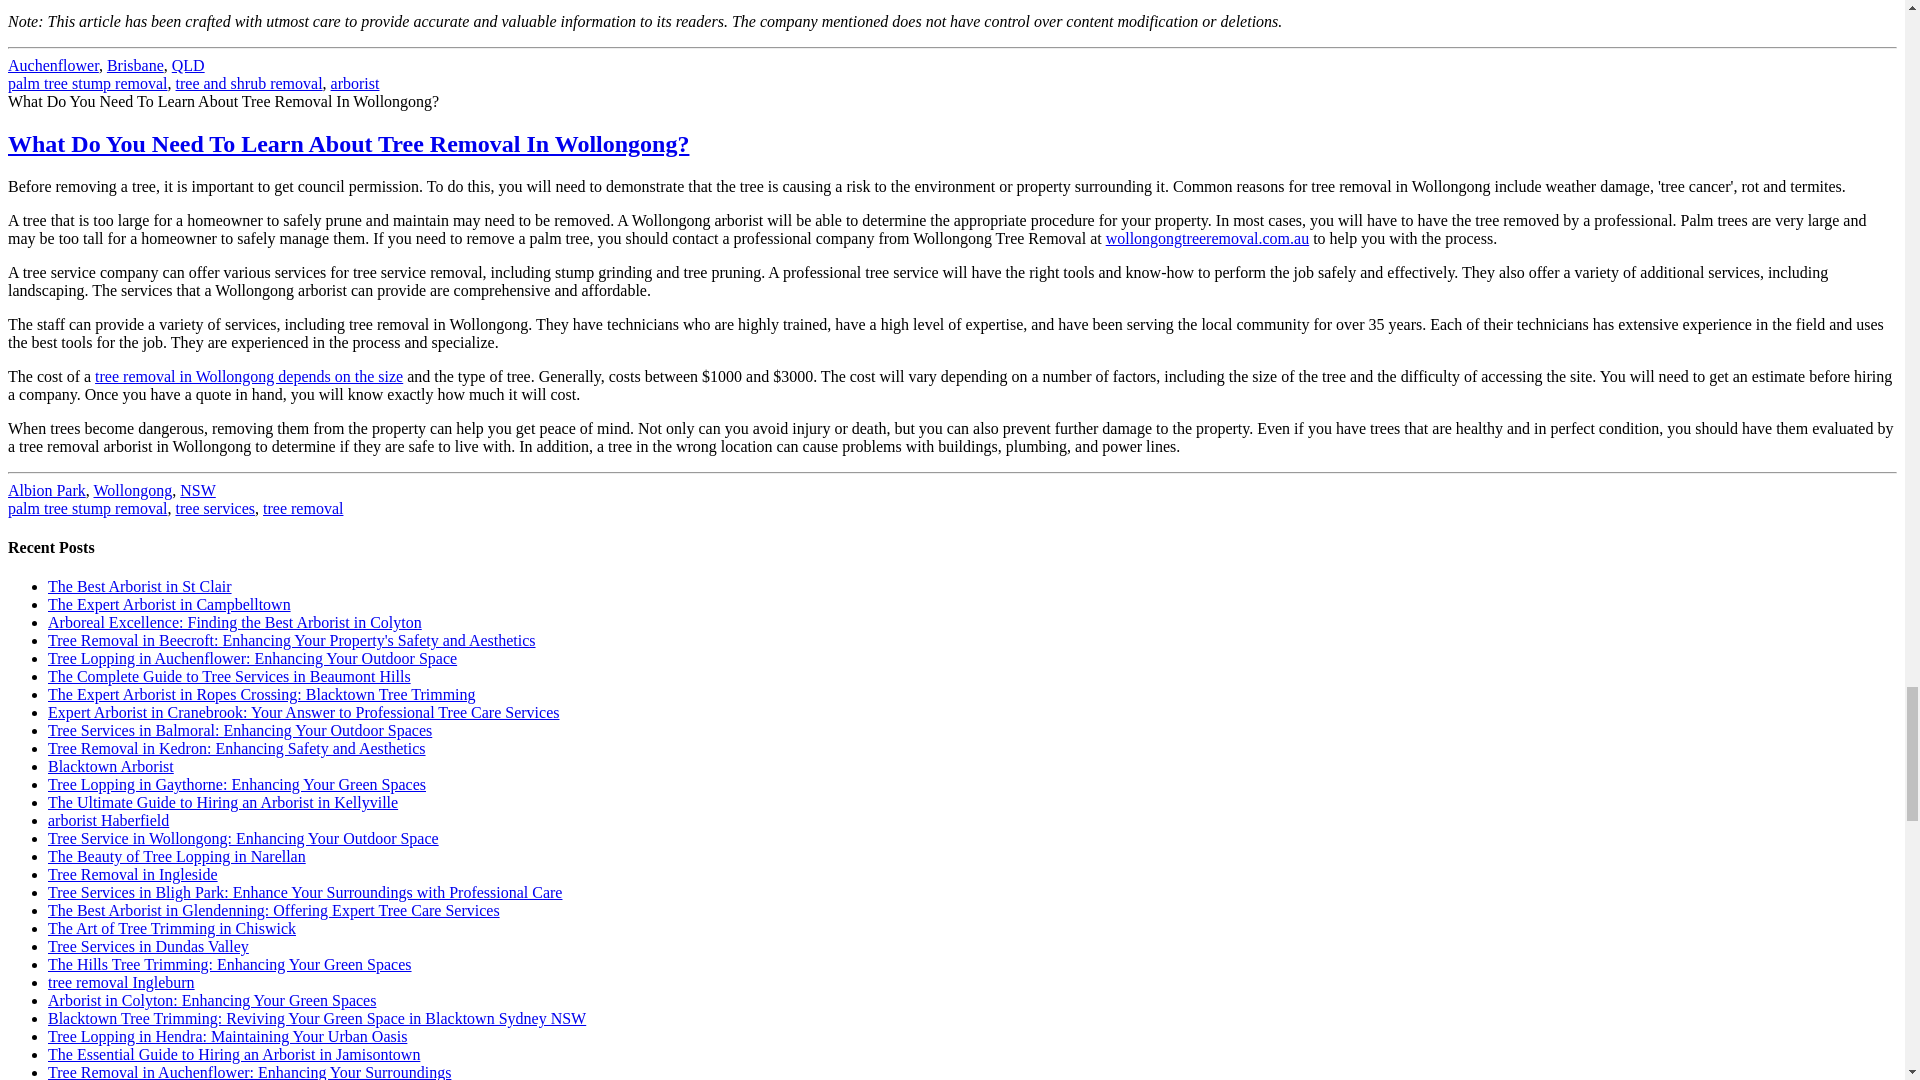  I want to click on wollongongtreeremoval.com.au, so click(1207, 238).